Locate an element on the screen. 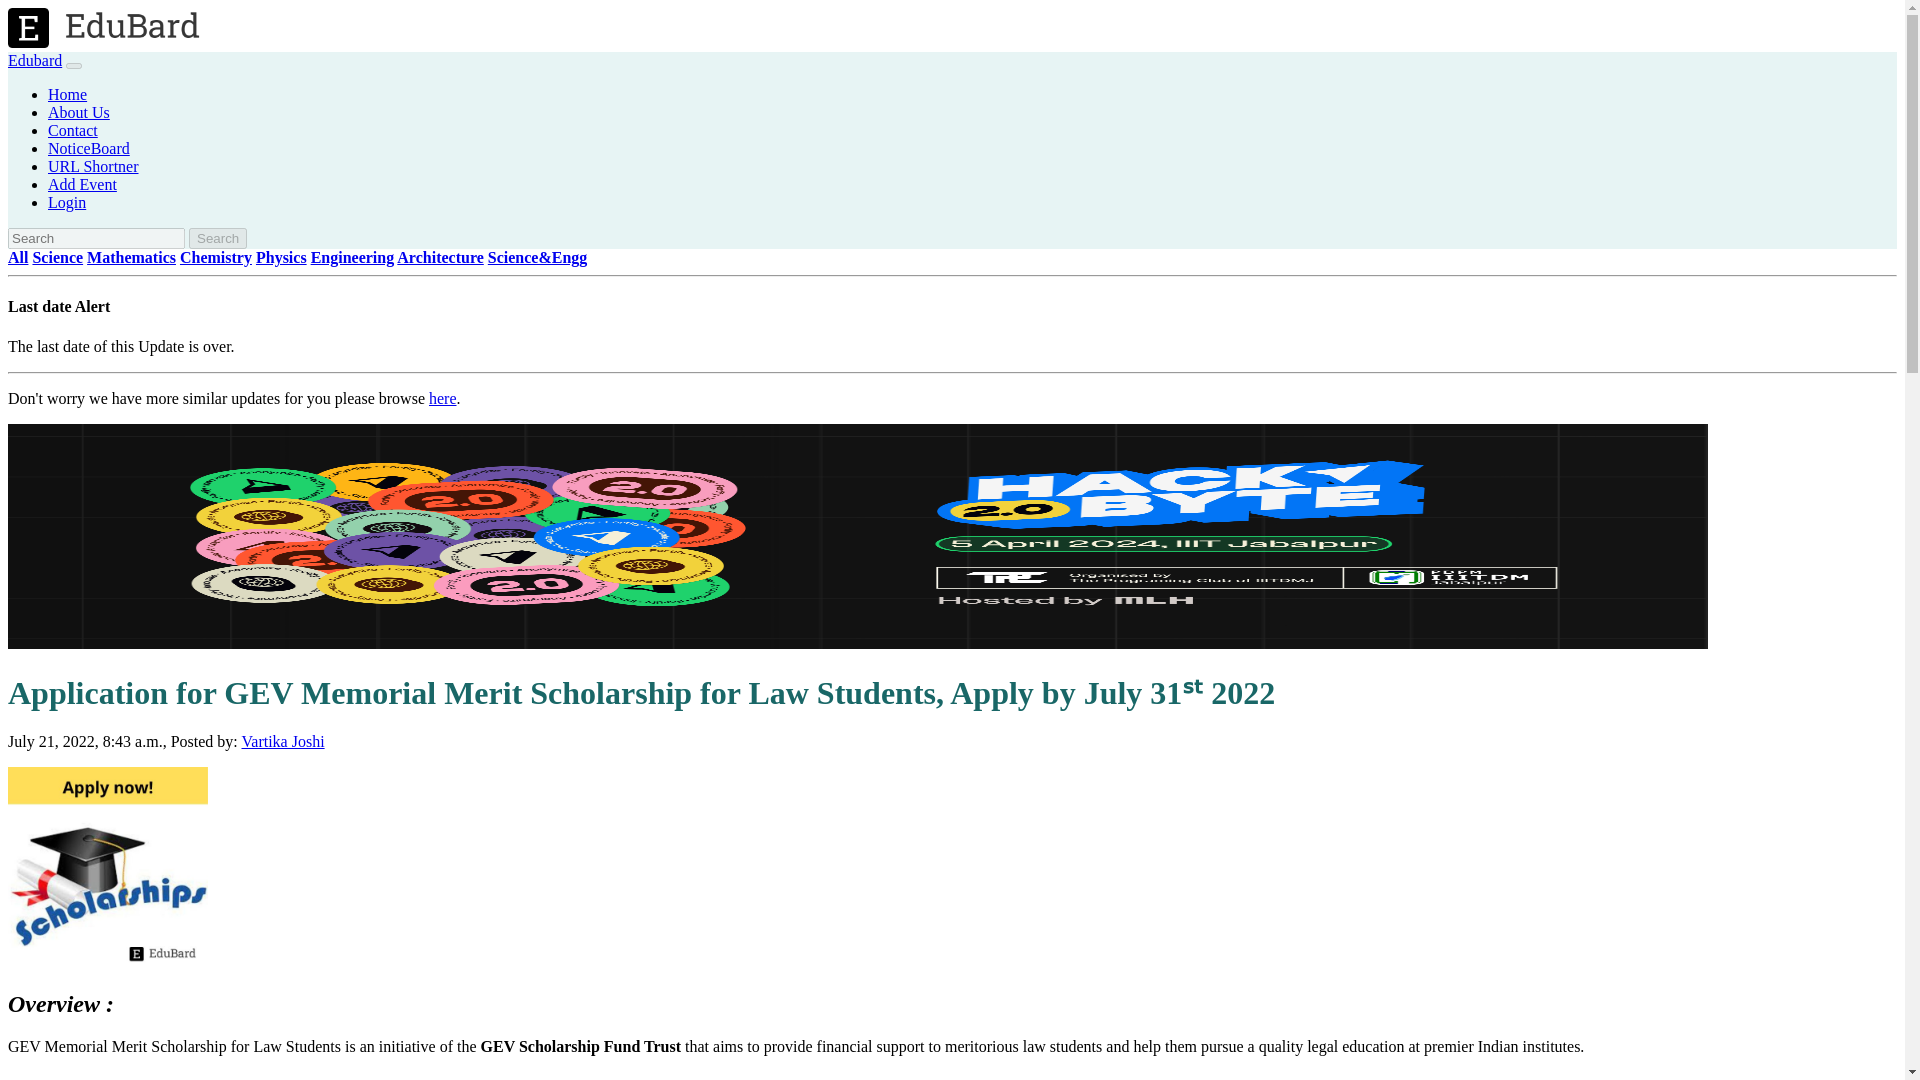 The image size is (1920, 1080). Architecture is located at coordinates (440, 257).